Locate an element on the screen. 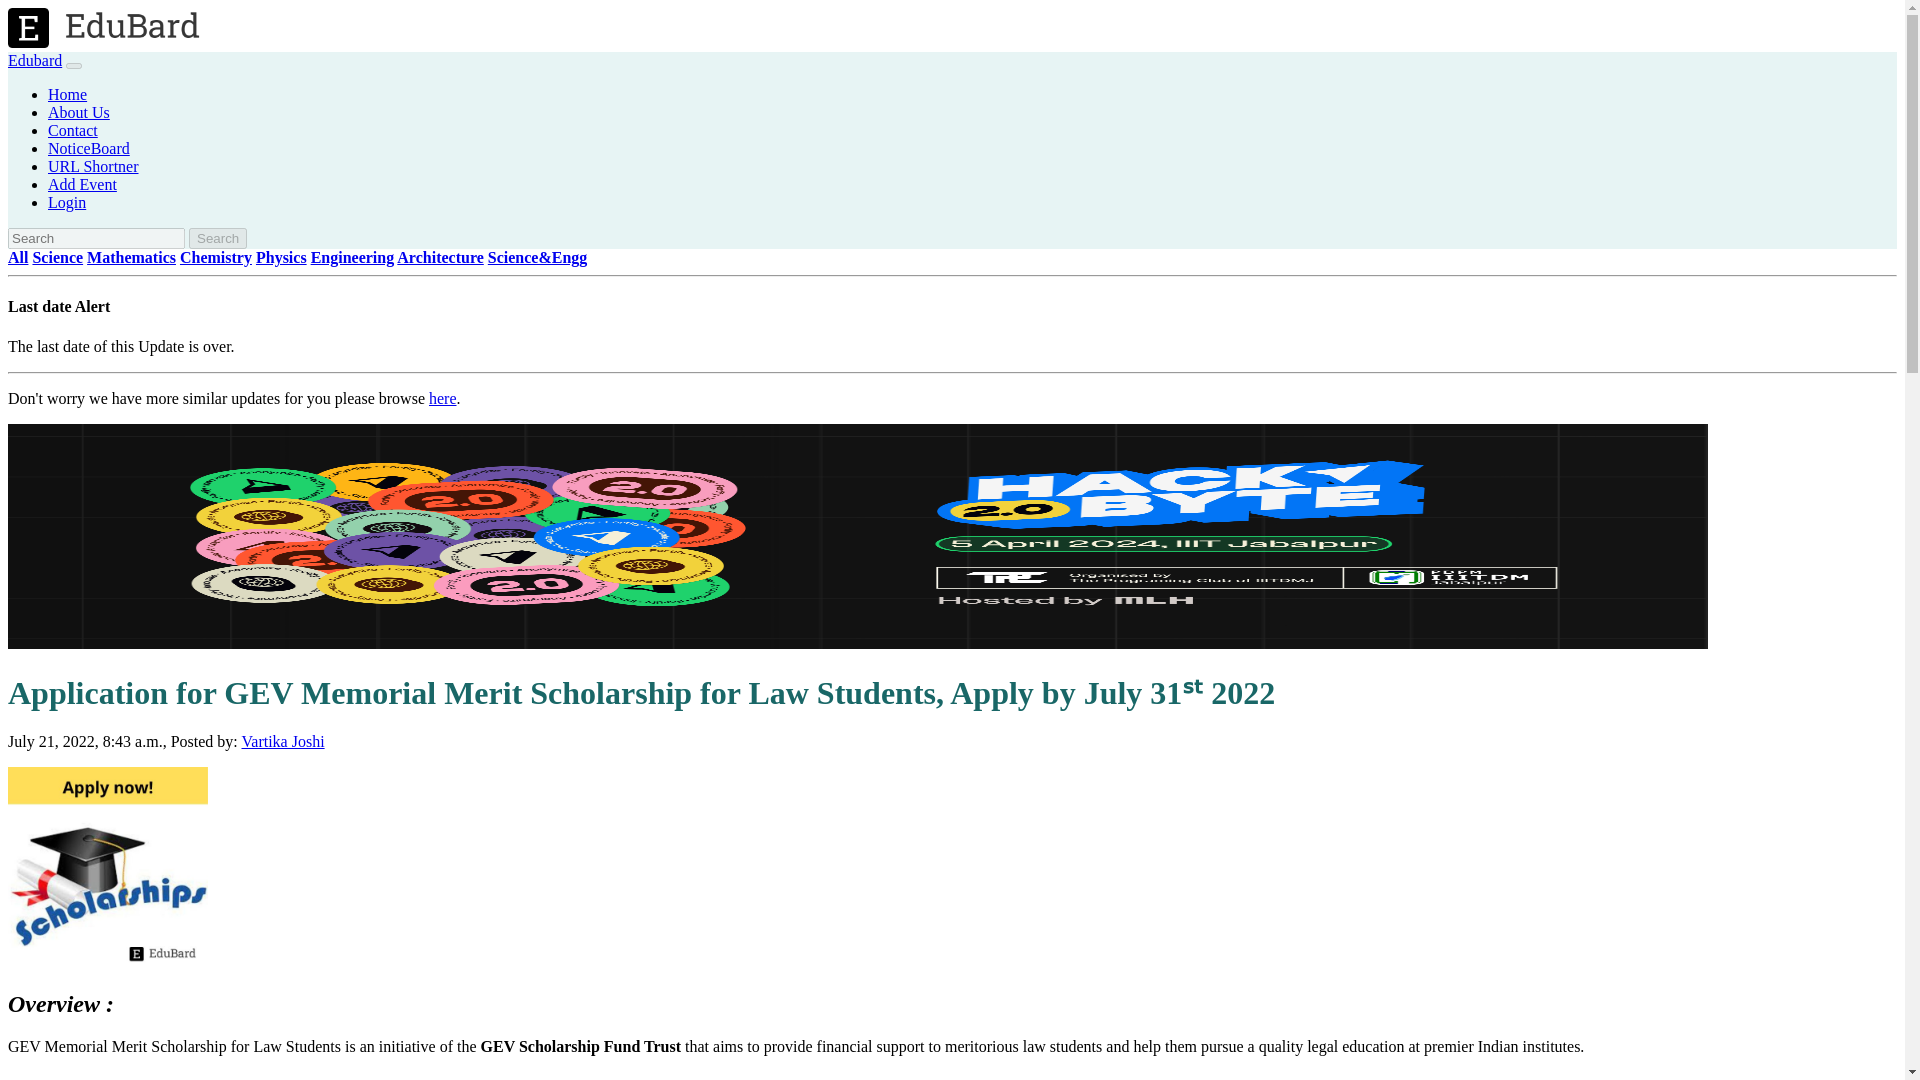 The image size is (1920, 1080). Architecture is located at coordinates (440, 257).